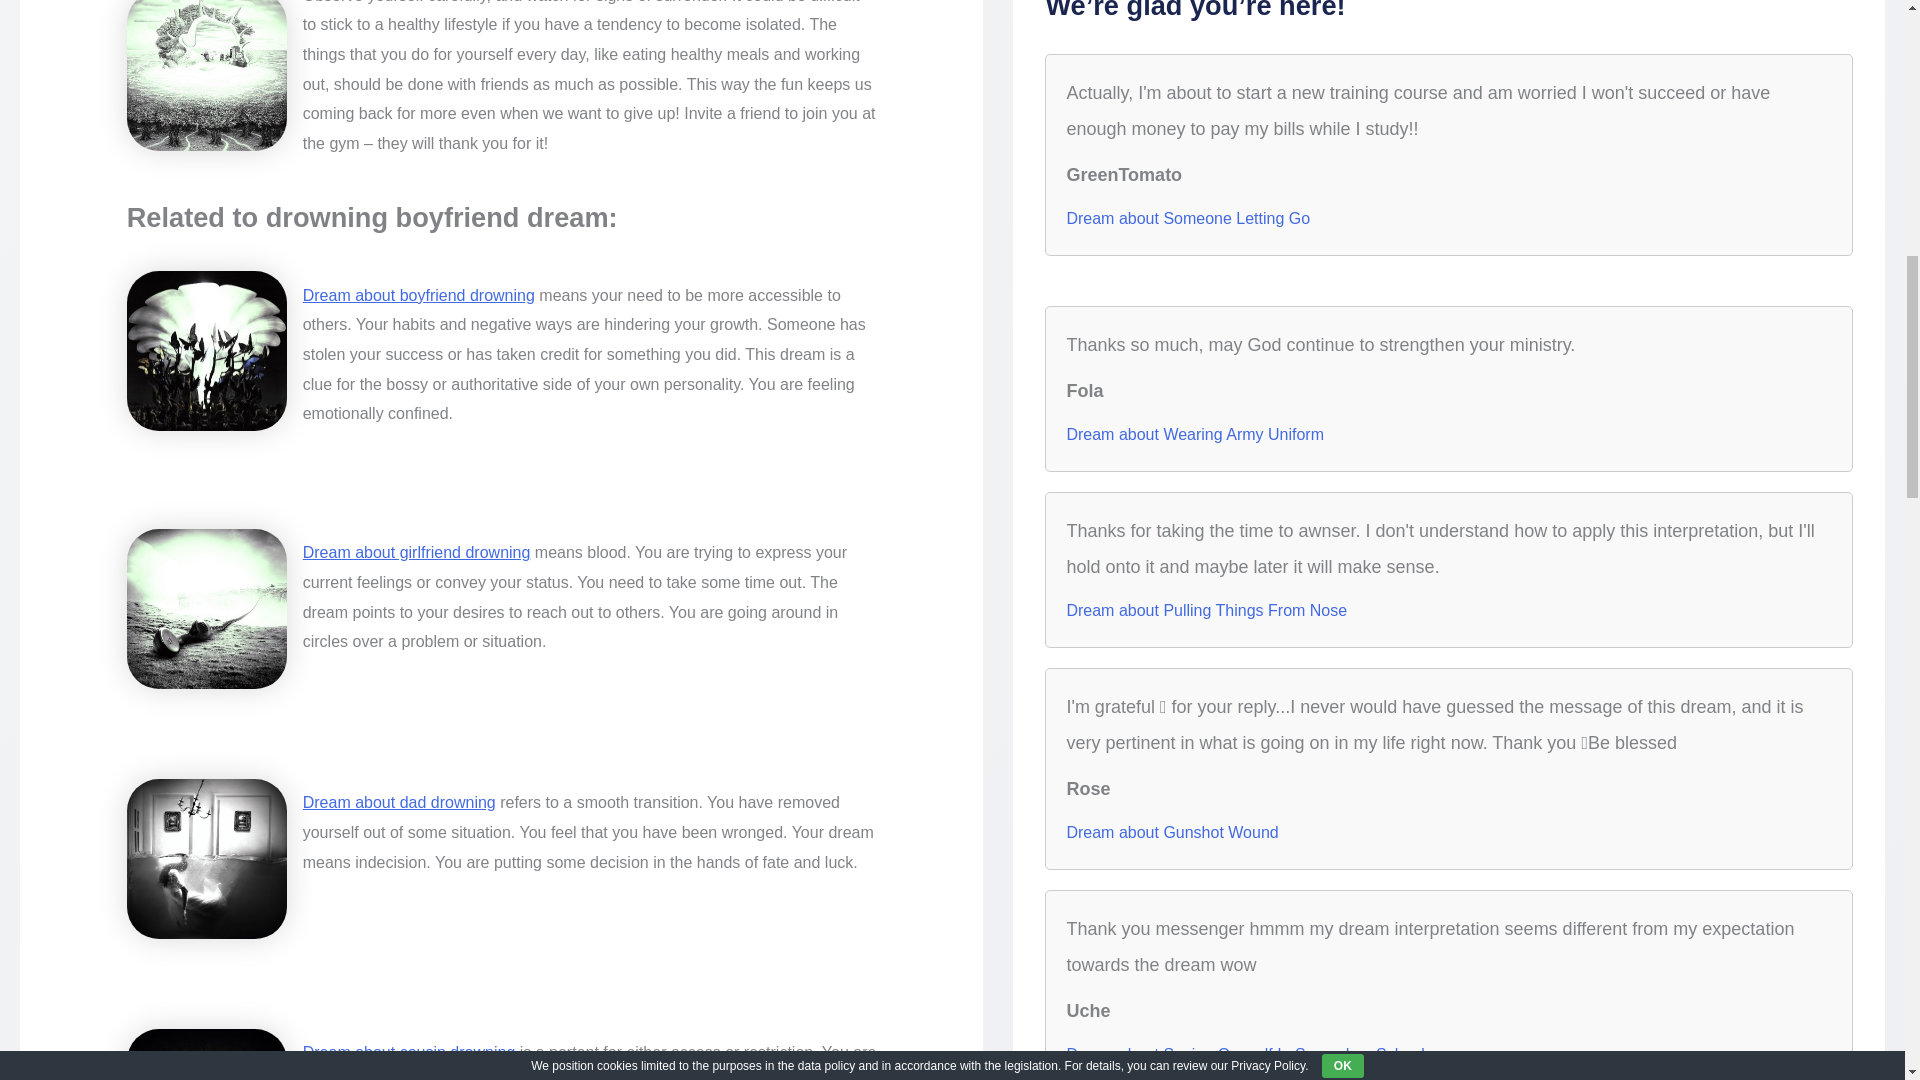 This screenshot has width=1920, height=1080. What do you see at coordinates (1194, 435) in the screenshot?
I see `Dream about Wearing Army Uniform` at bounding box center [1194, 435].